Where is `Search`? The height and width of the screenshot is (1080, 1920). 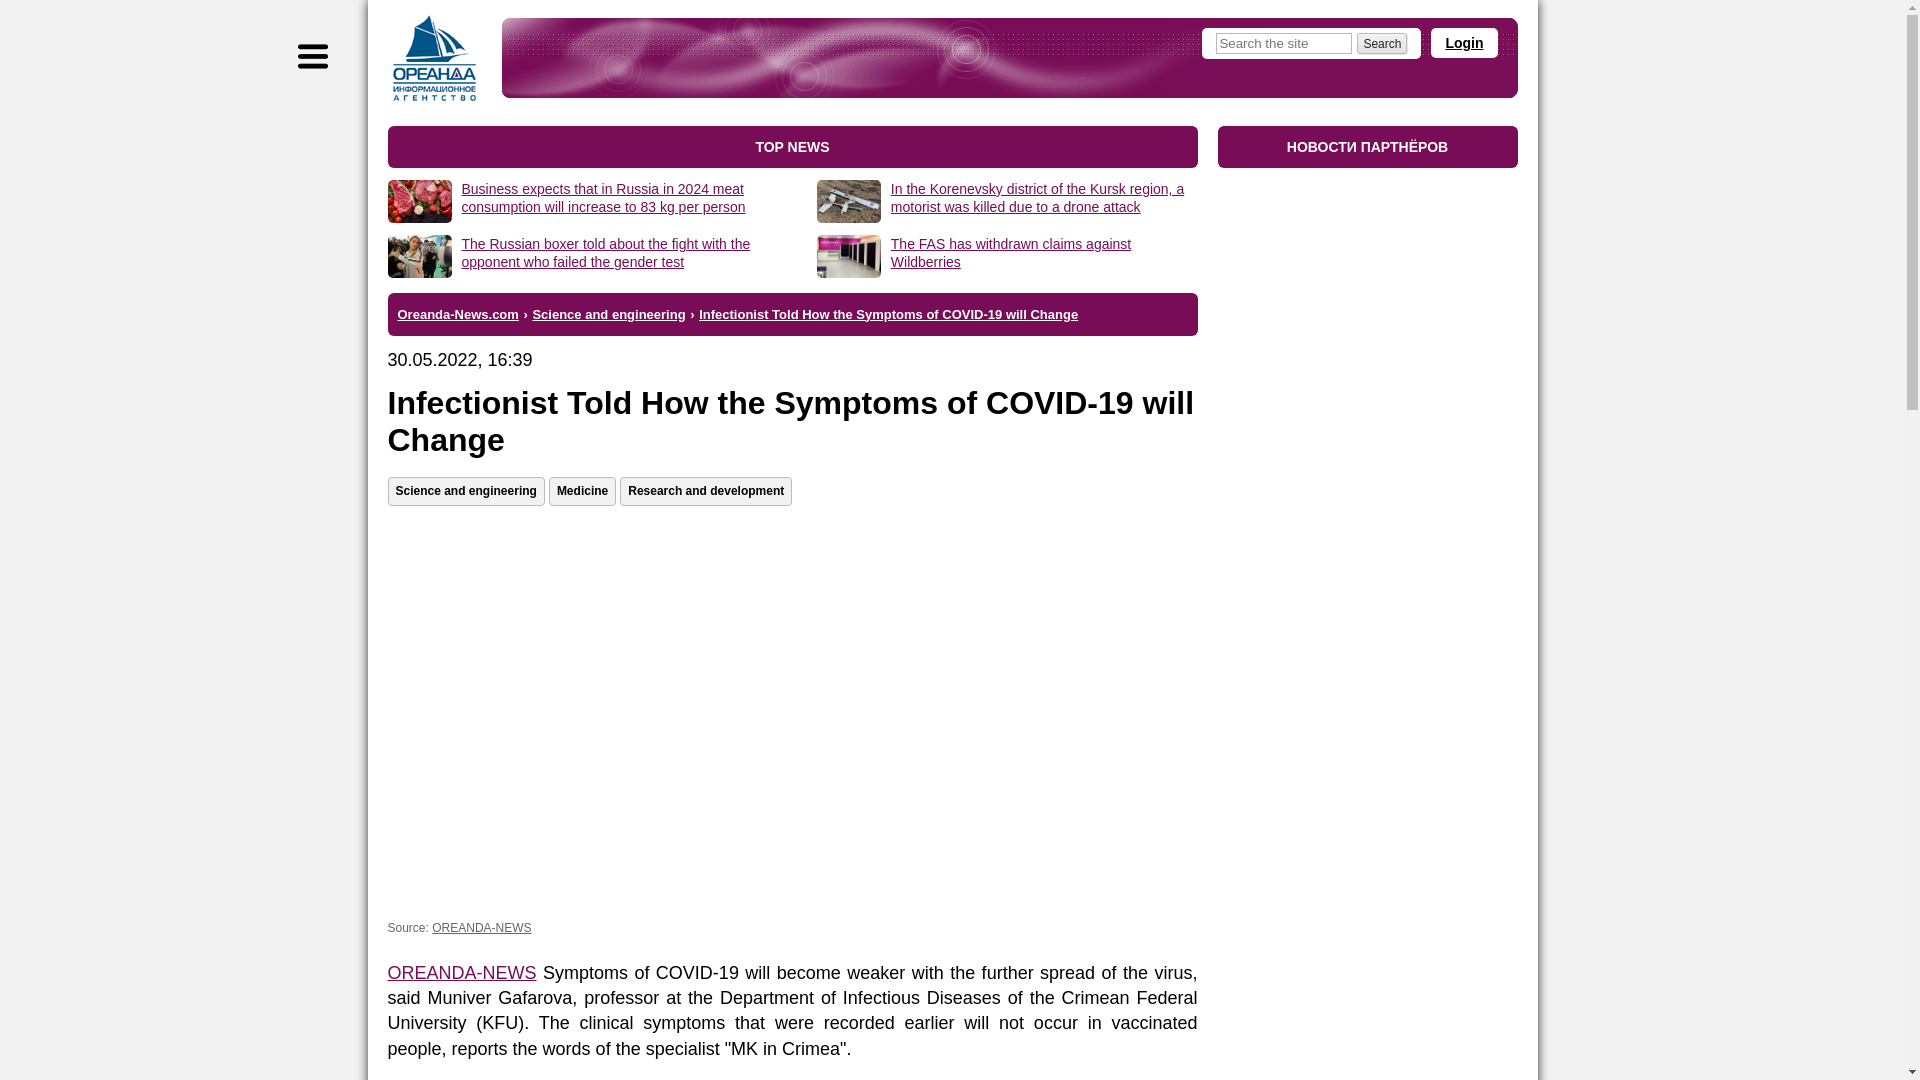 Search is located at coordinates (1382, 44).